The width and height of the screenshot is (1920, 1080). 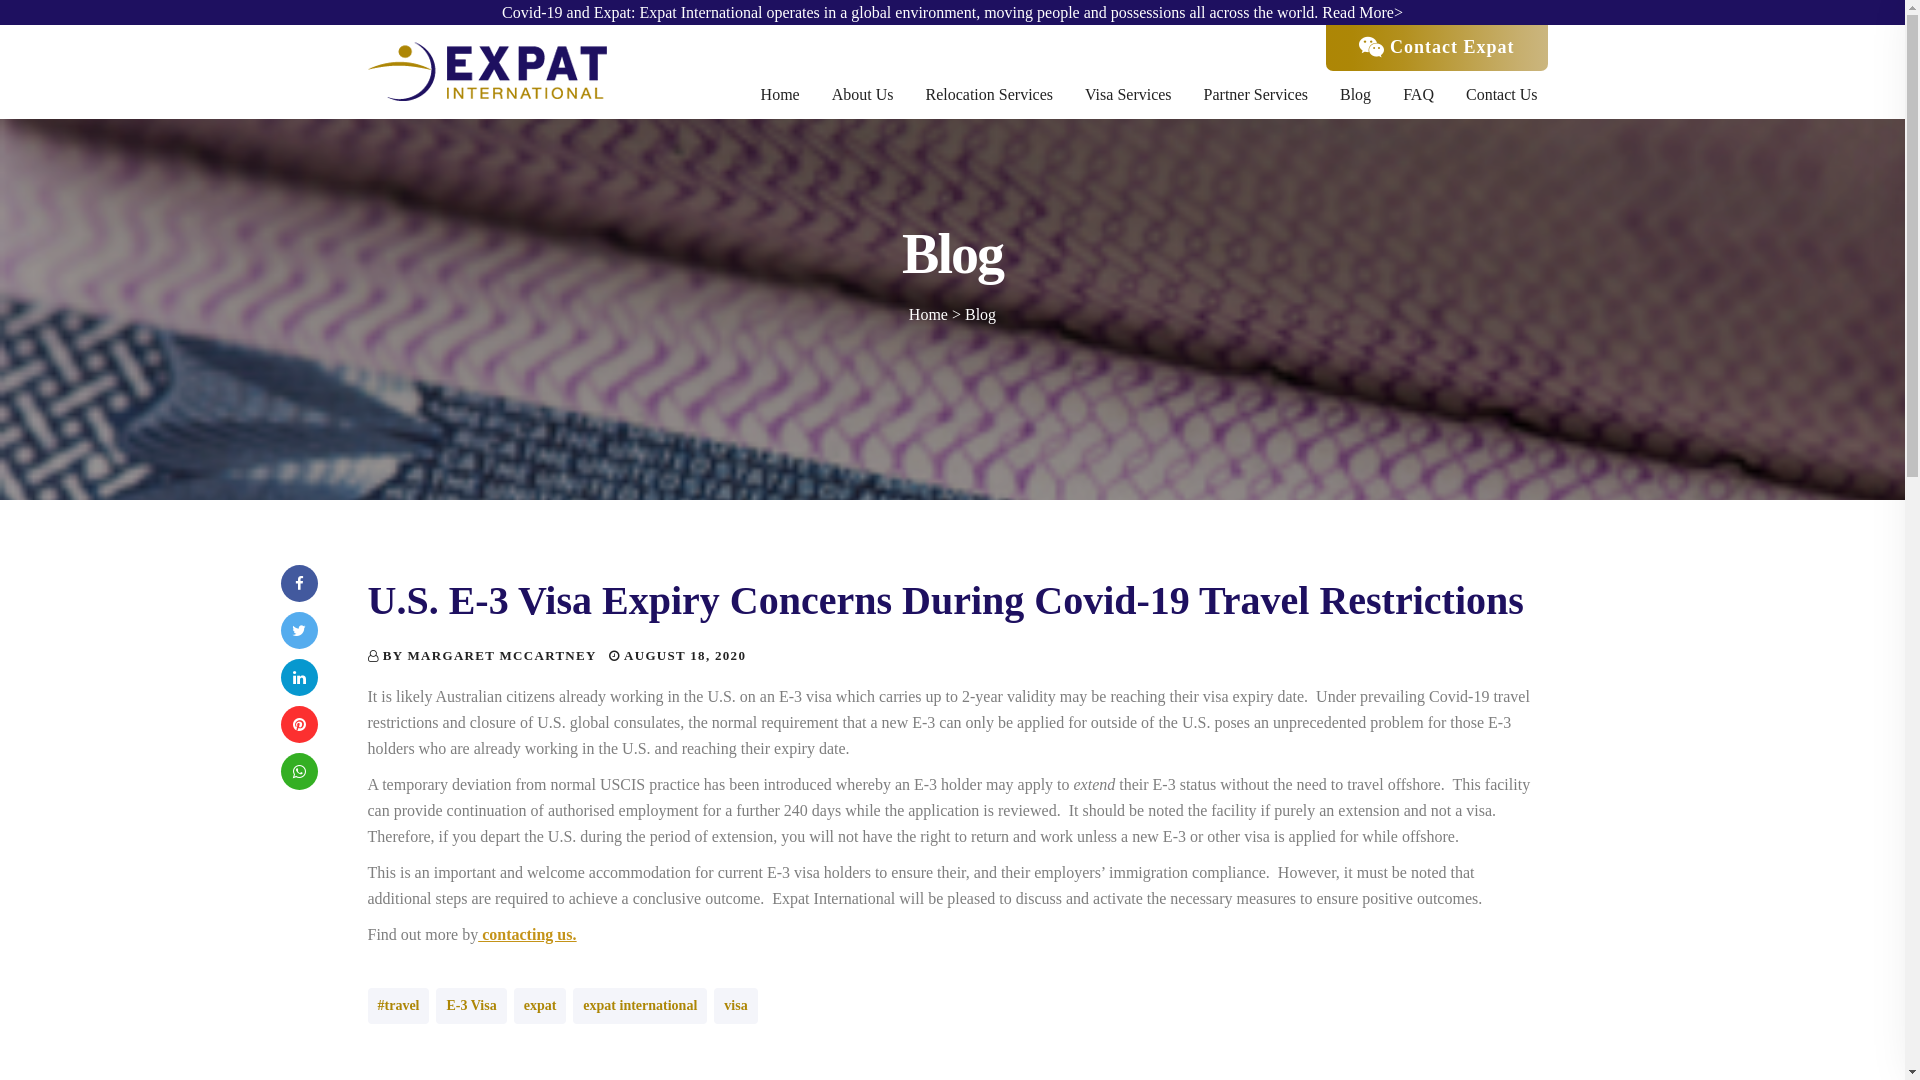 I want to click on expat international, so click(x=640, y=1006).